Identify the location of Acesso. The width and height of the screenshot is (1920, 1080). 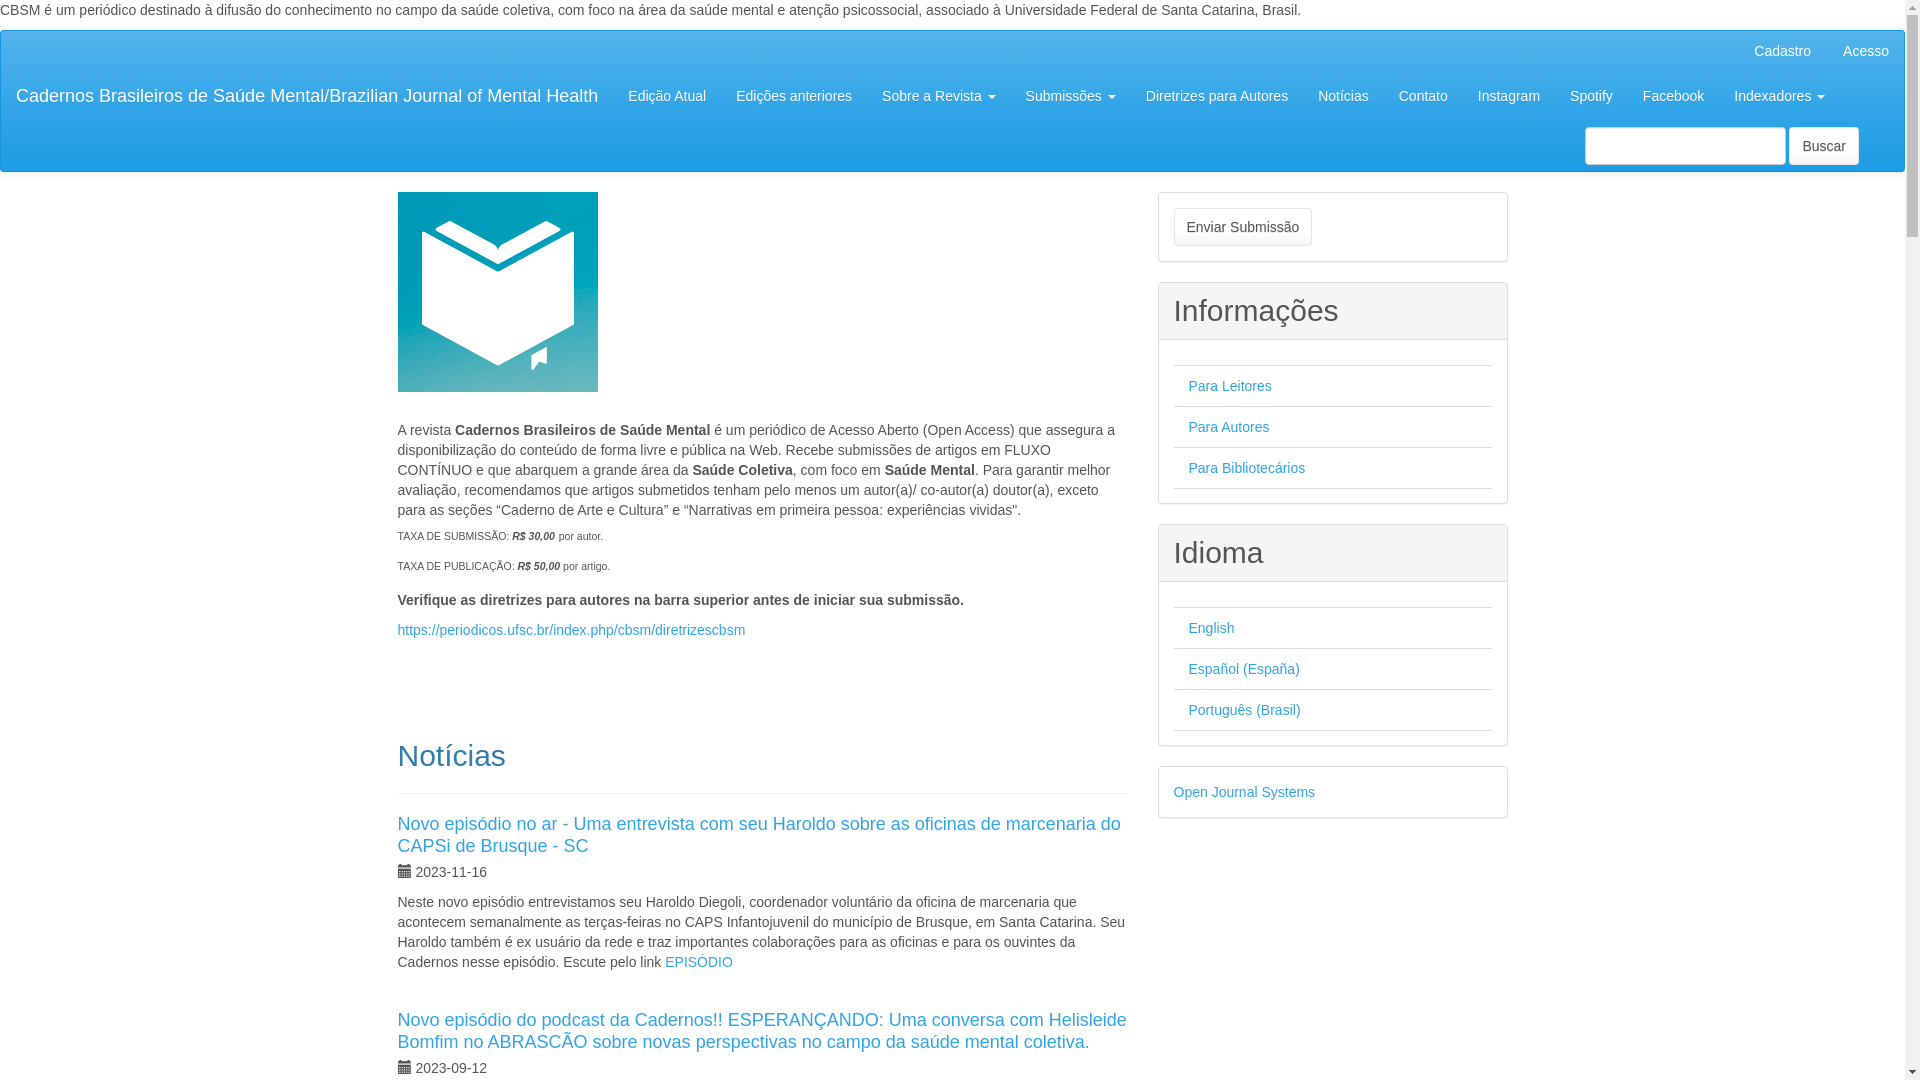
(1866, 51).